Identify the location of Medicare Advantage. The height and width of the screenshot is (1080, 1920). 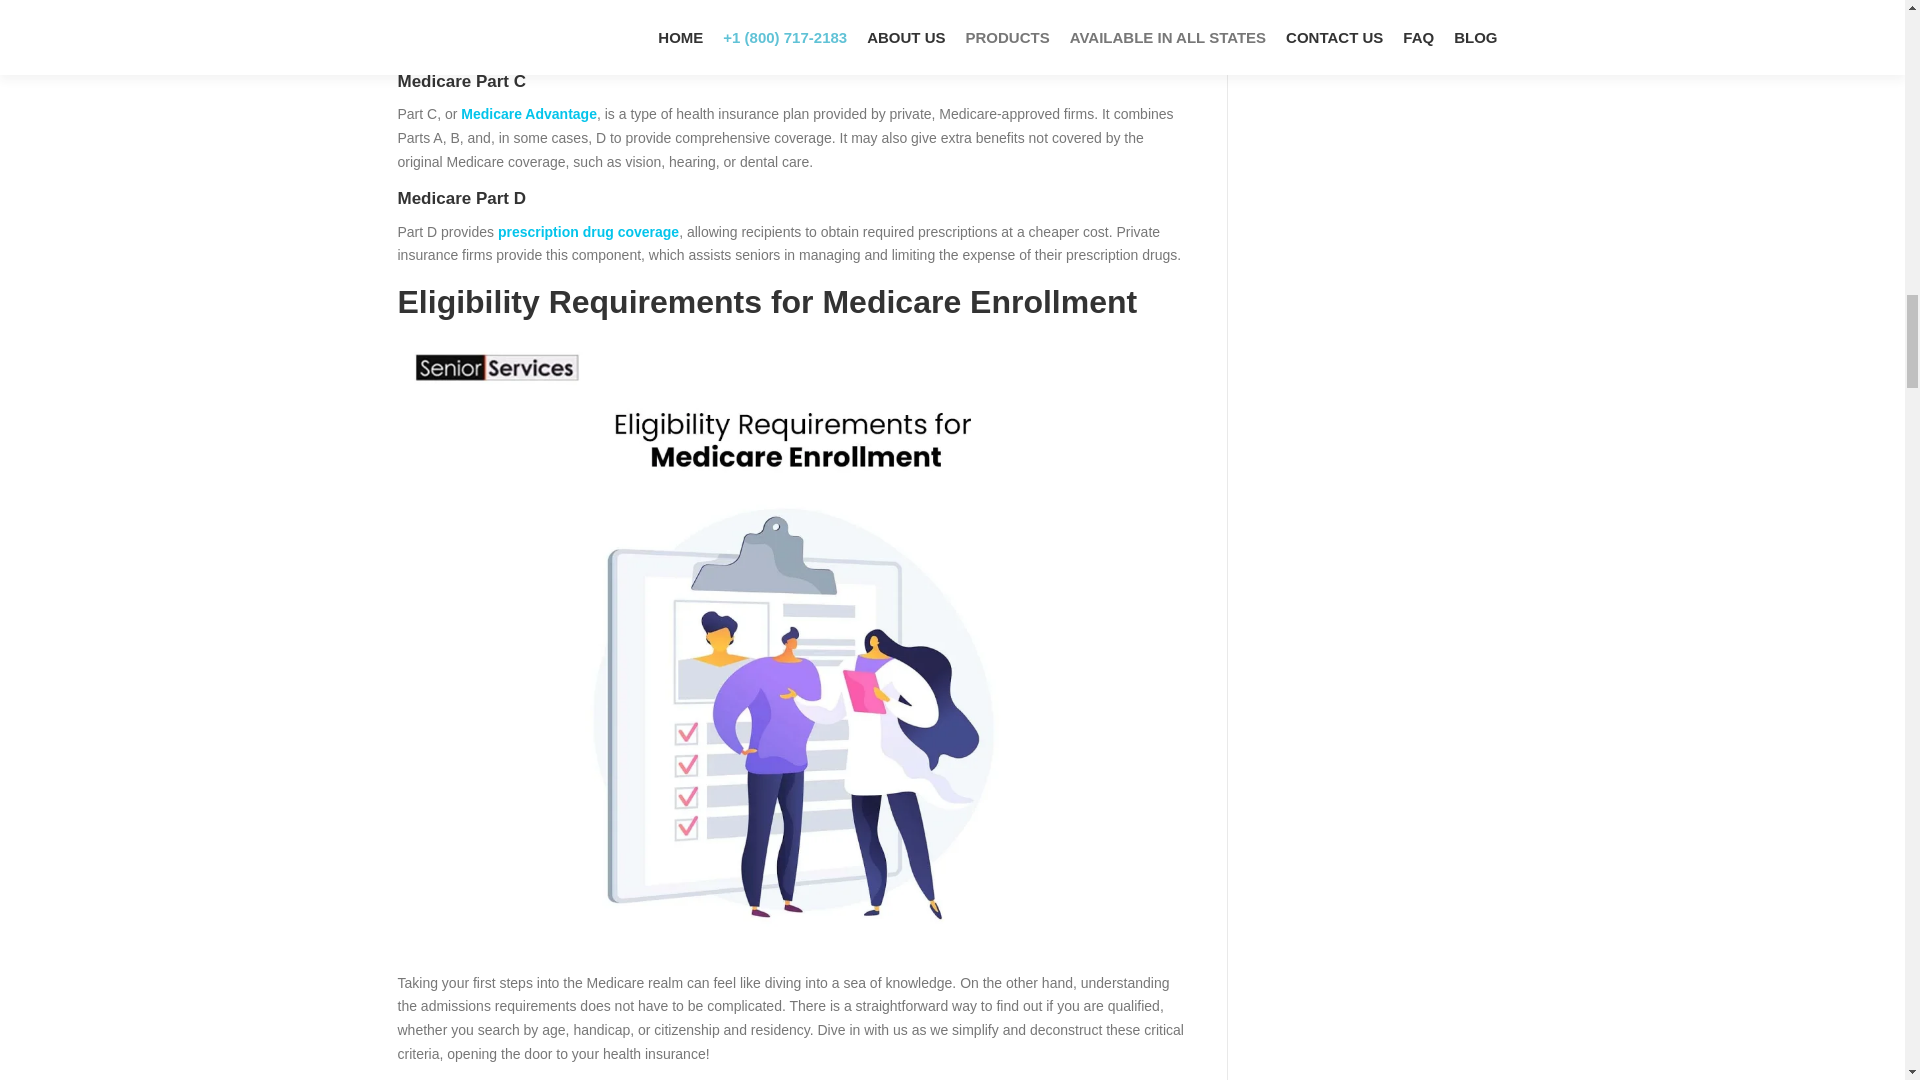
(528, 114).